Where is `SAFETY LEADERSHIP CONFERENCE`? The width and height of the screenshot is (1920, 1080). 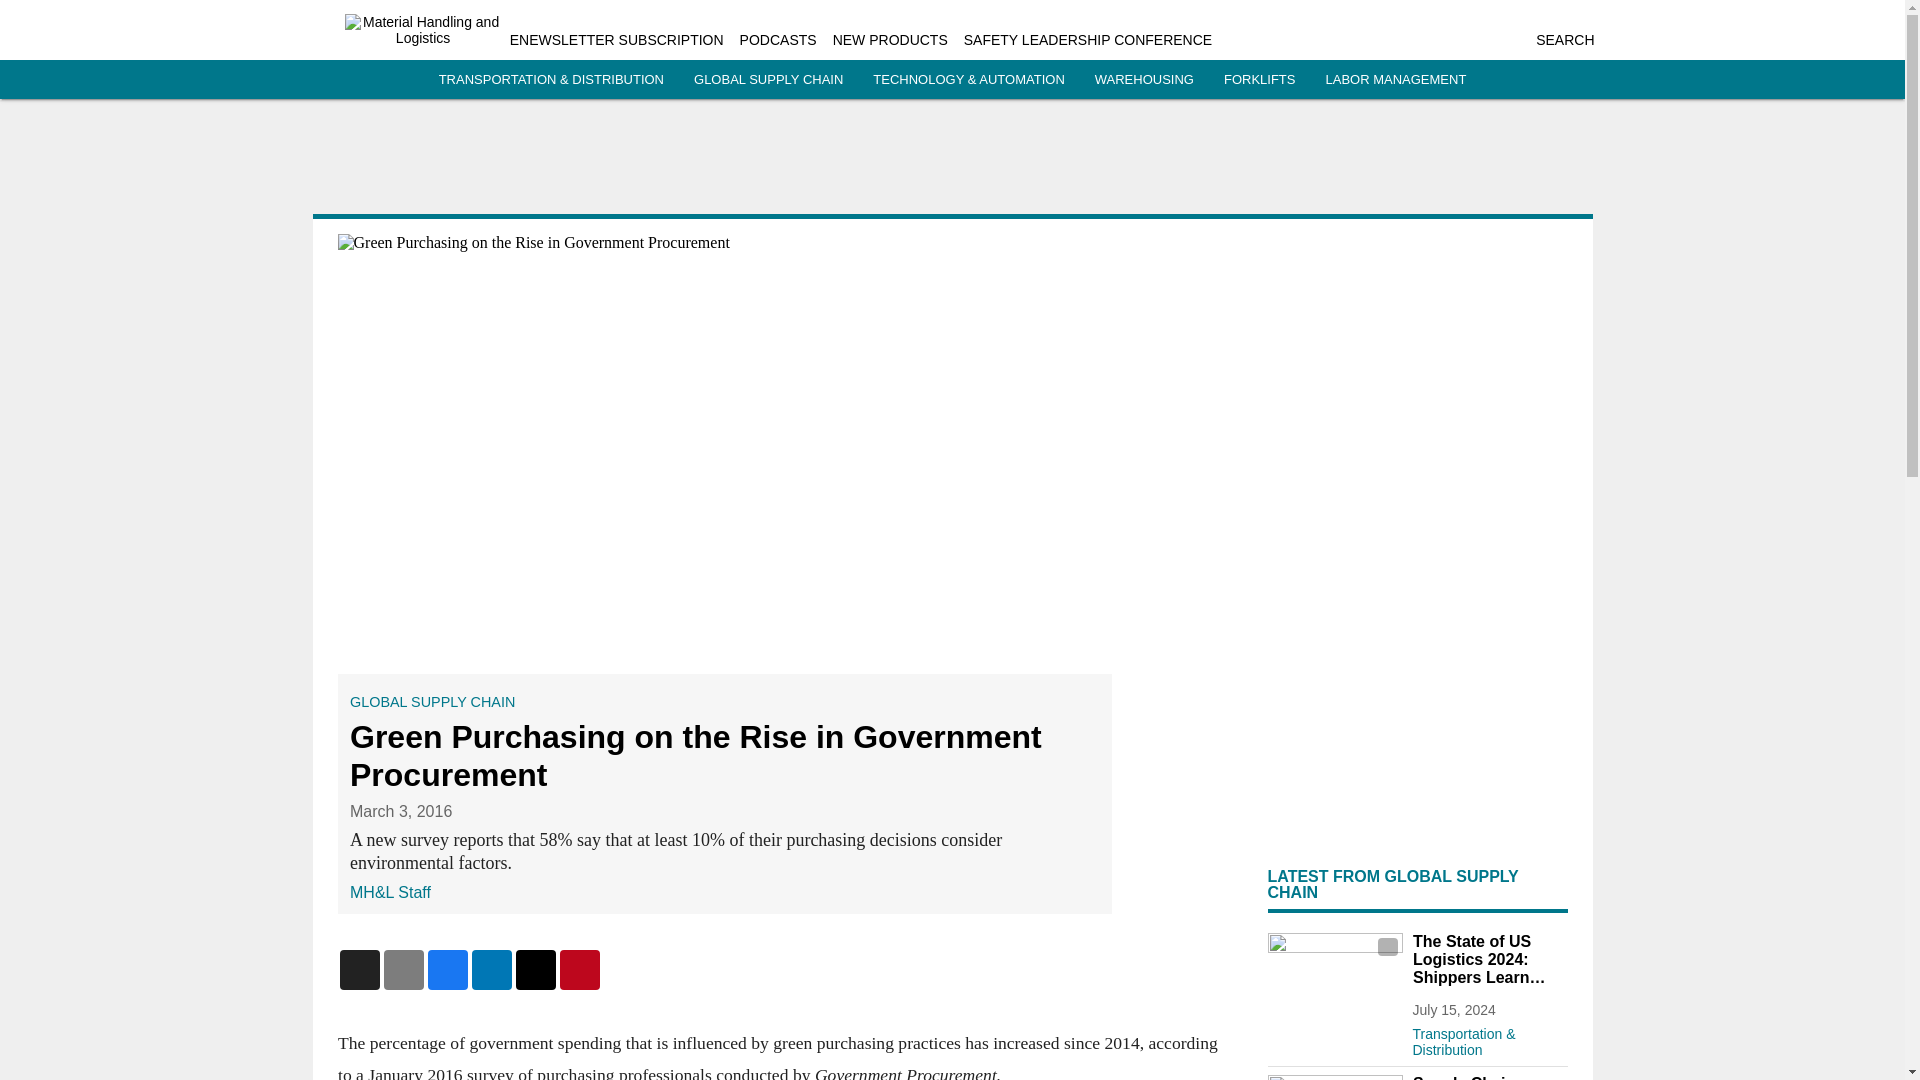 SAFETY LEADERSHIP CONFERENCE is located at coordinates (1087, 40).